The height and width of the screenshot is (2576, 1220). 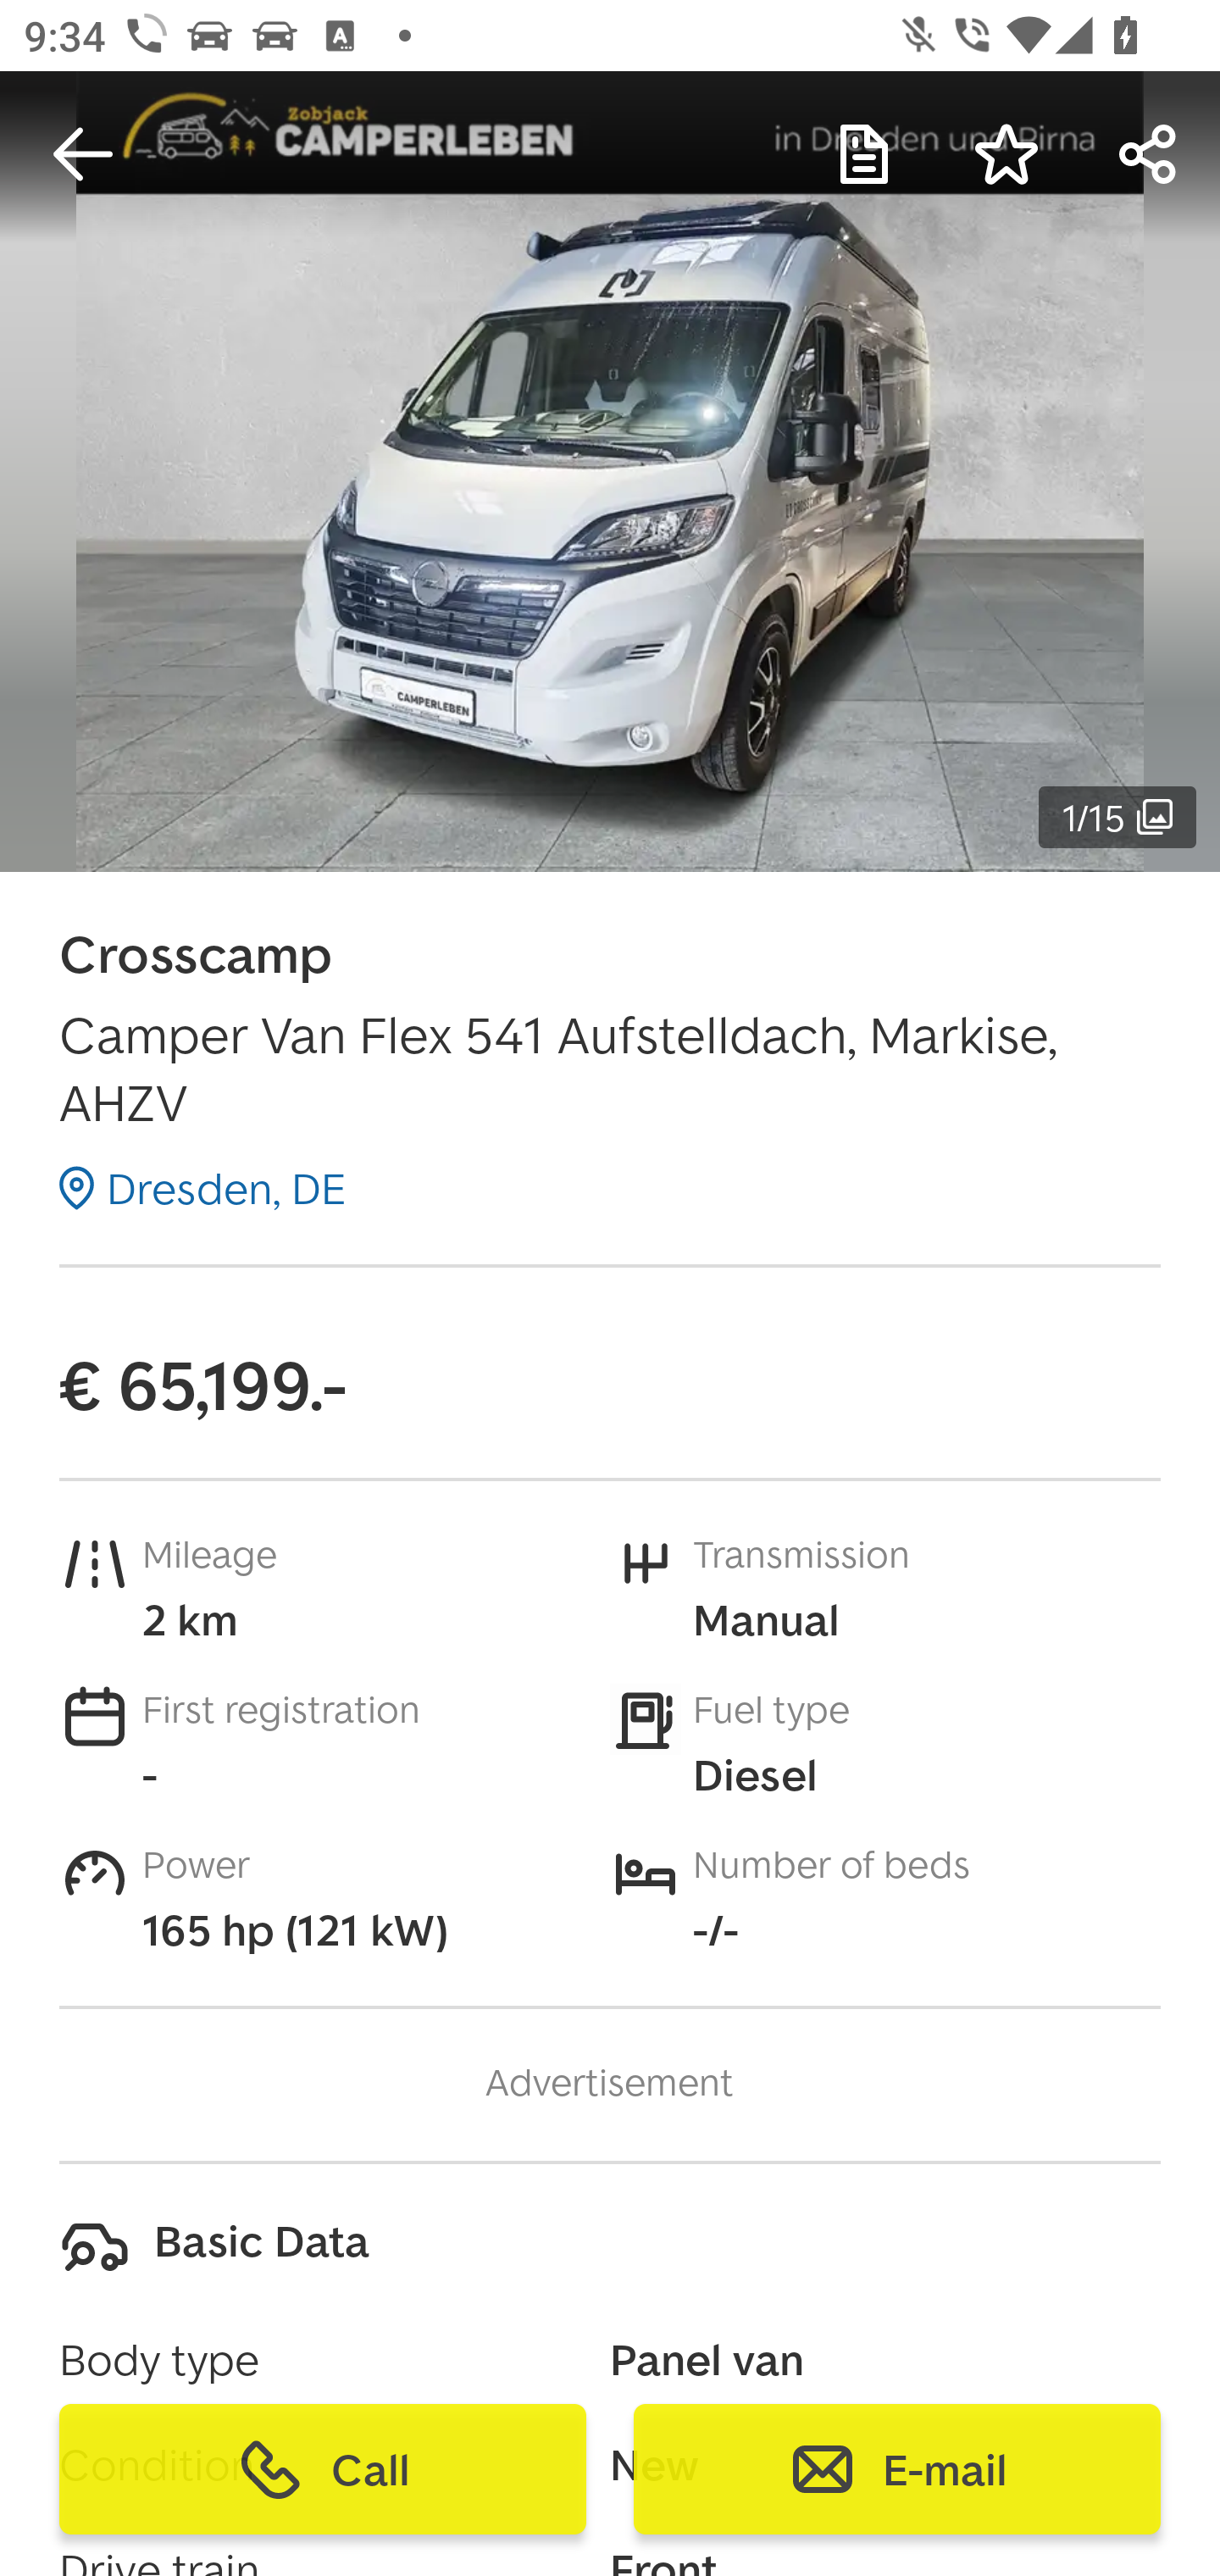 I want to click on My Notes, so click(x=864, y=154).